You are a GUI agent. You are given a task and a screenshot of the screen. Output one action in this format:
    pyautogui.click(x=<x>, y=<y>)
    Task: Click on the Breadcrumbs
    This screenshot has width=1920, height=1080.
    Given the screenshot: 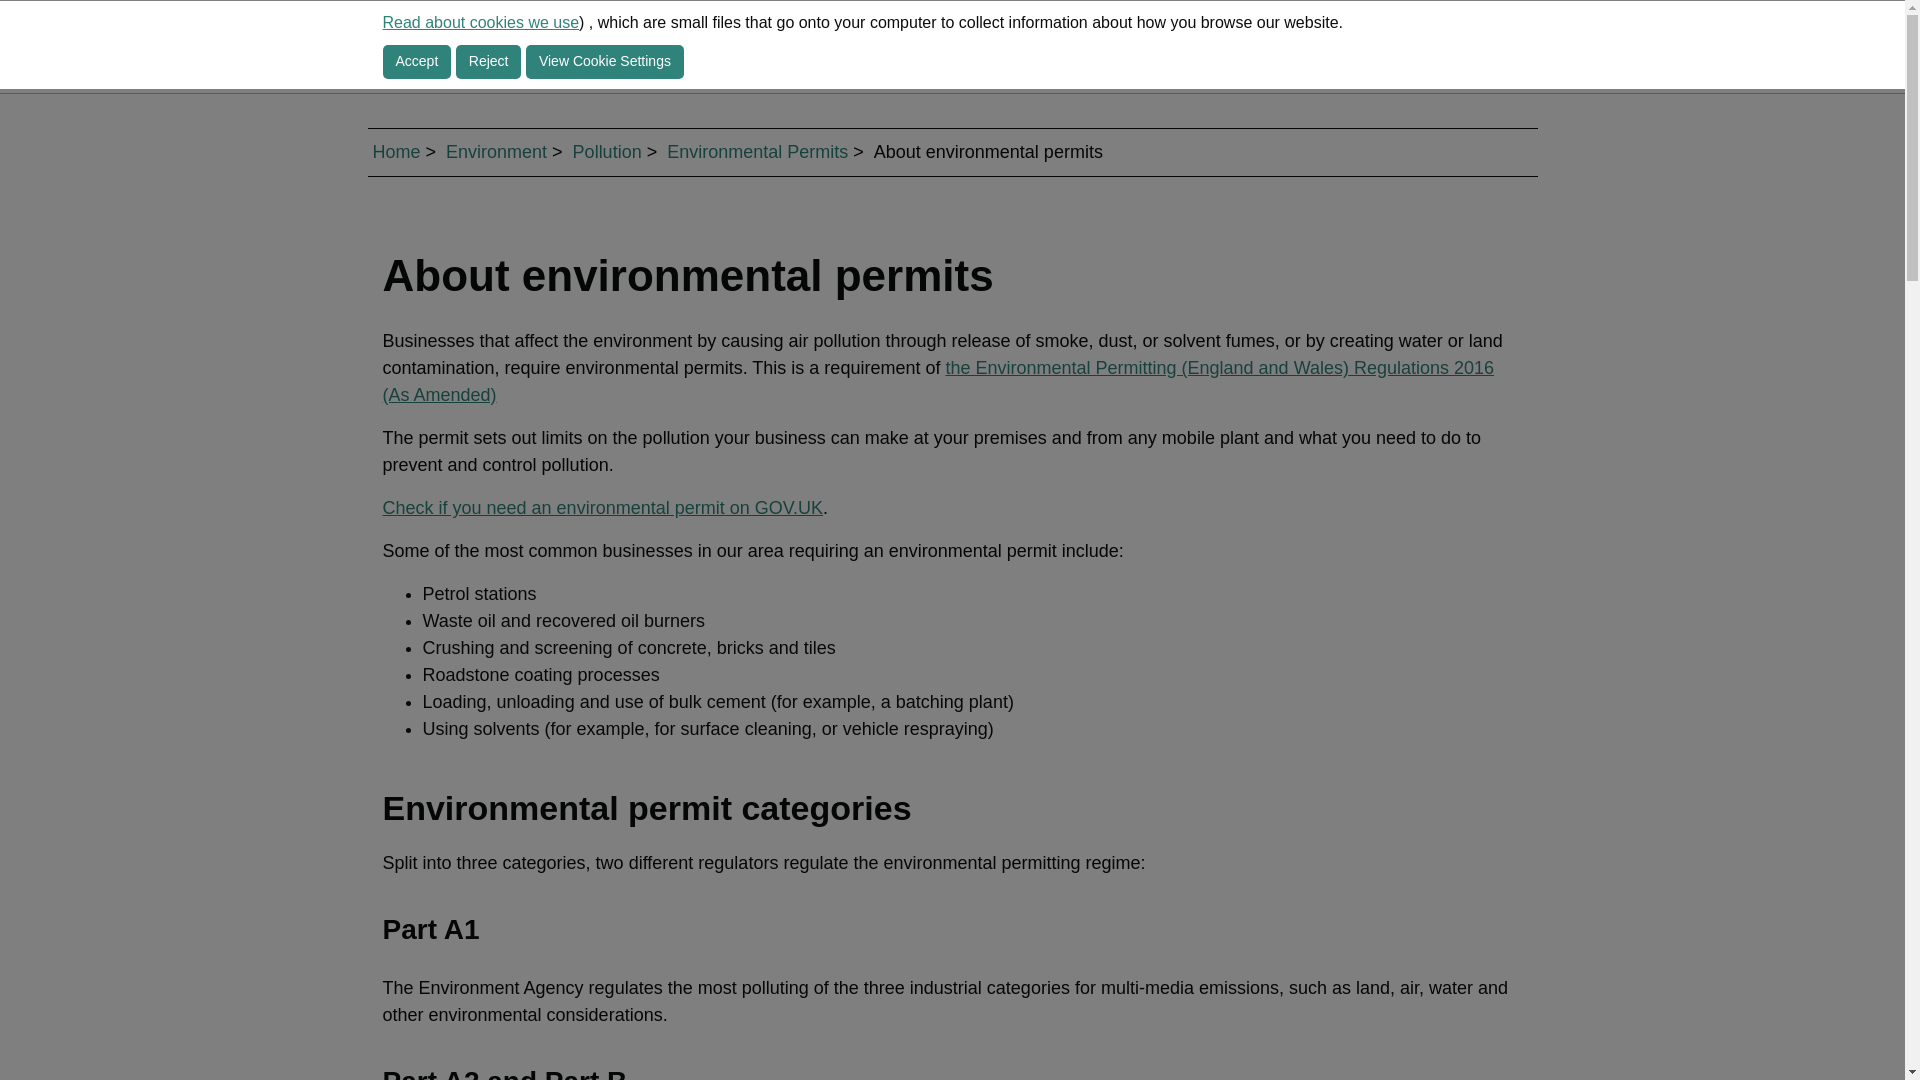 What is the action you would take?
    pyautogui.click(x=952, y=152)
    